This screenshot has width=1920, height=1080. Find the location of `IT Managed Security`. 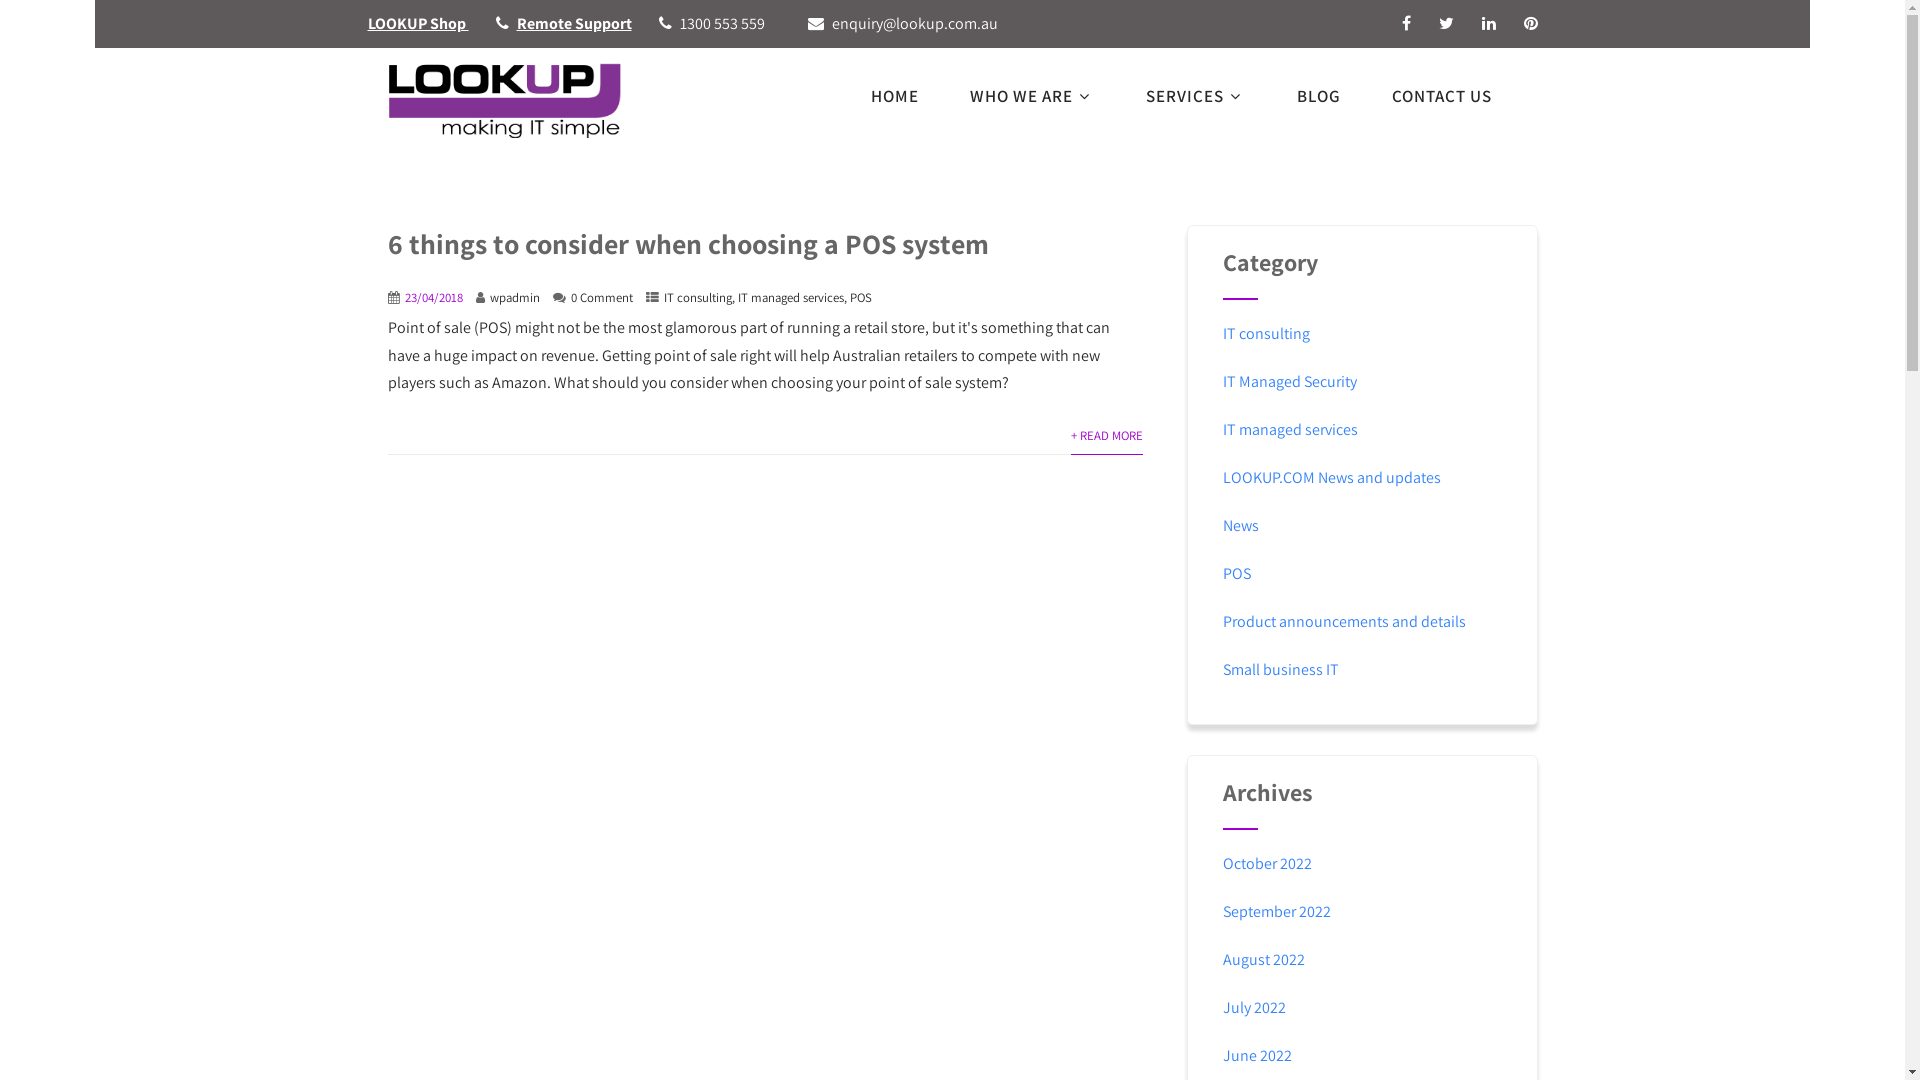

IT Managed Security is located at coordinates (1290, 382).